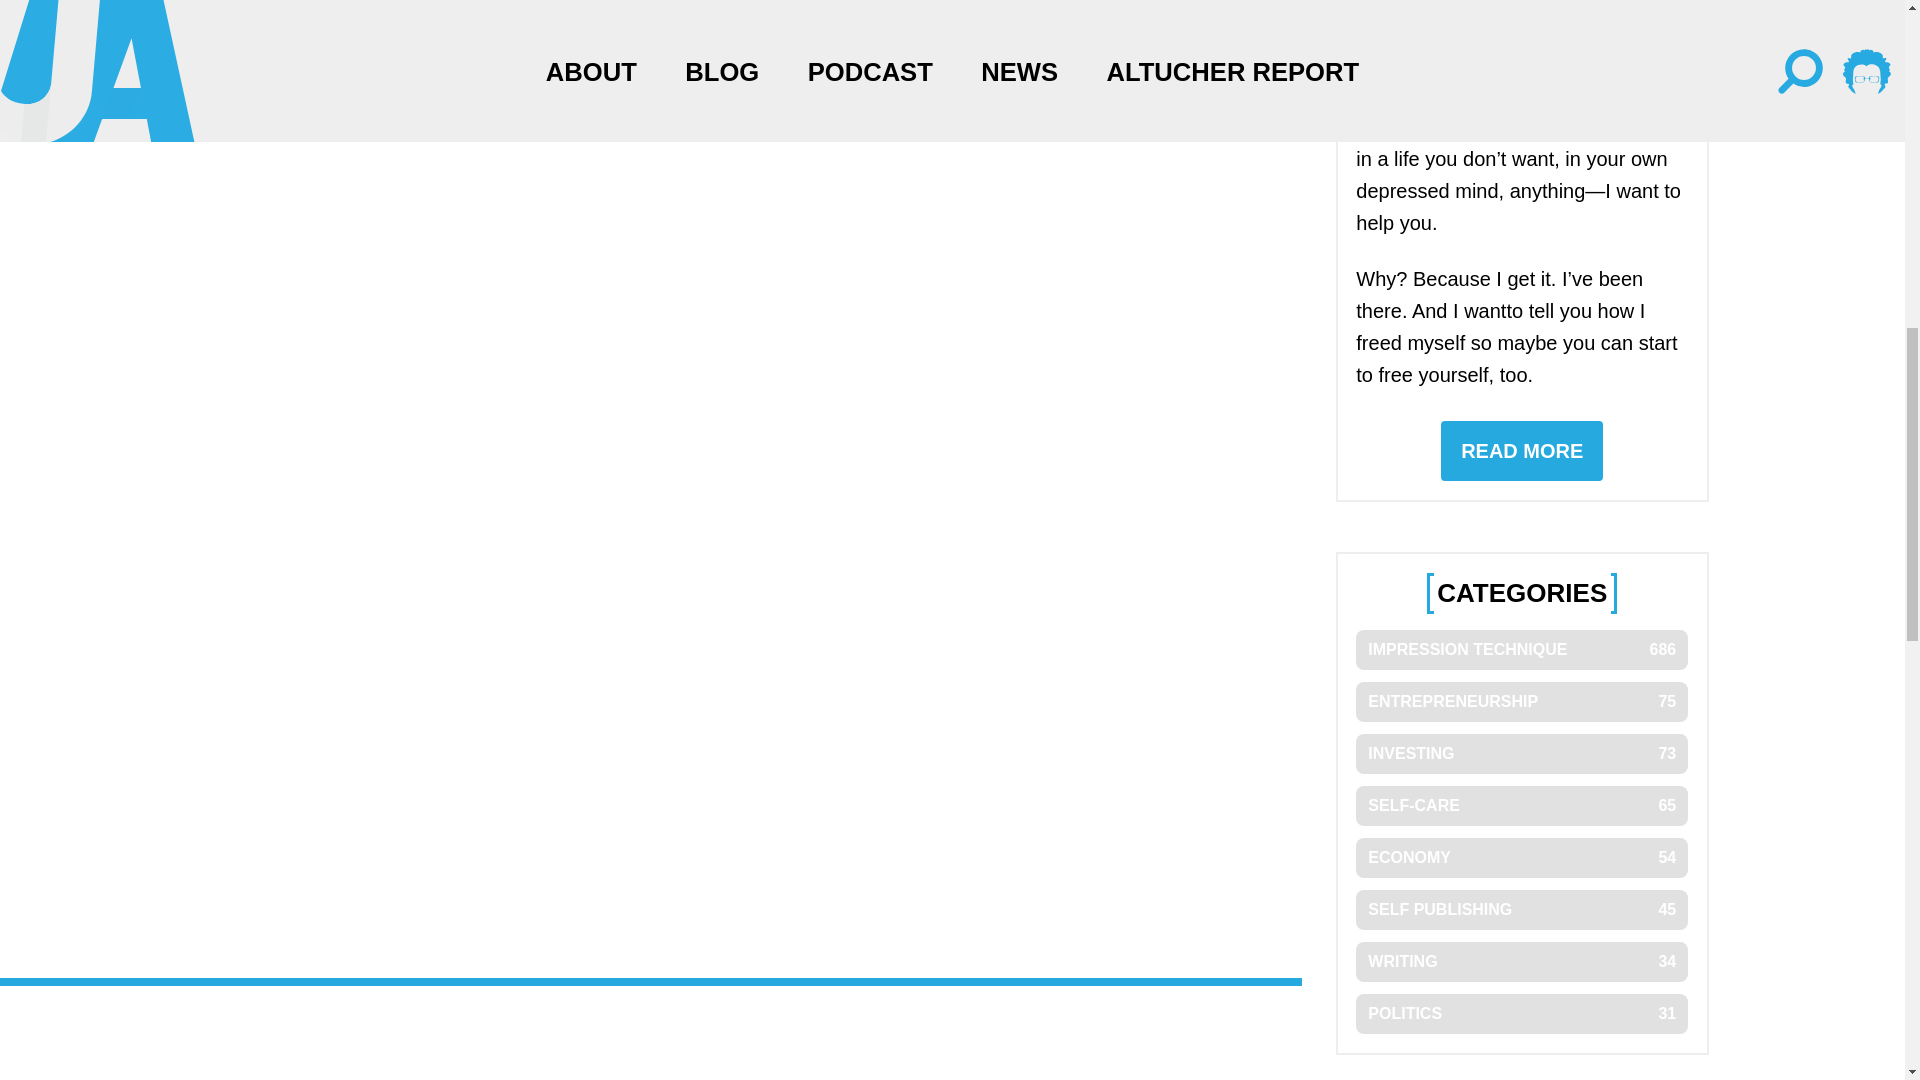 This screenshot has height=1080, width=1920. Describe the element at coordinates (1522, 450) in the screenshot. I see `Read More` at that location.